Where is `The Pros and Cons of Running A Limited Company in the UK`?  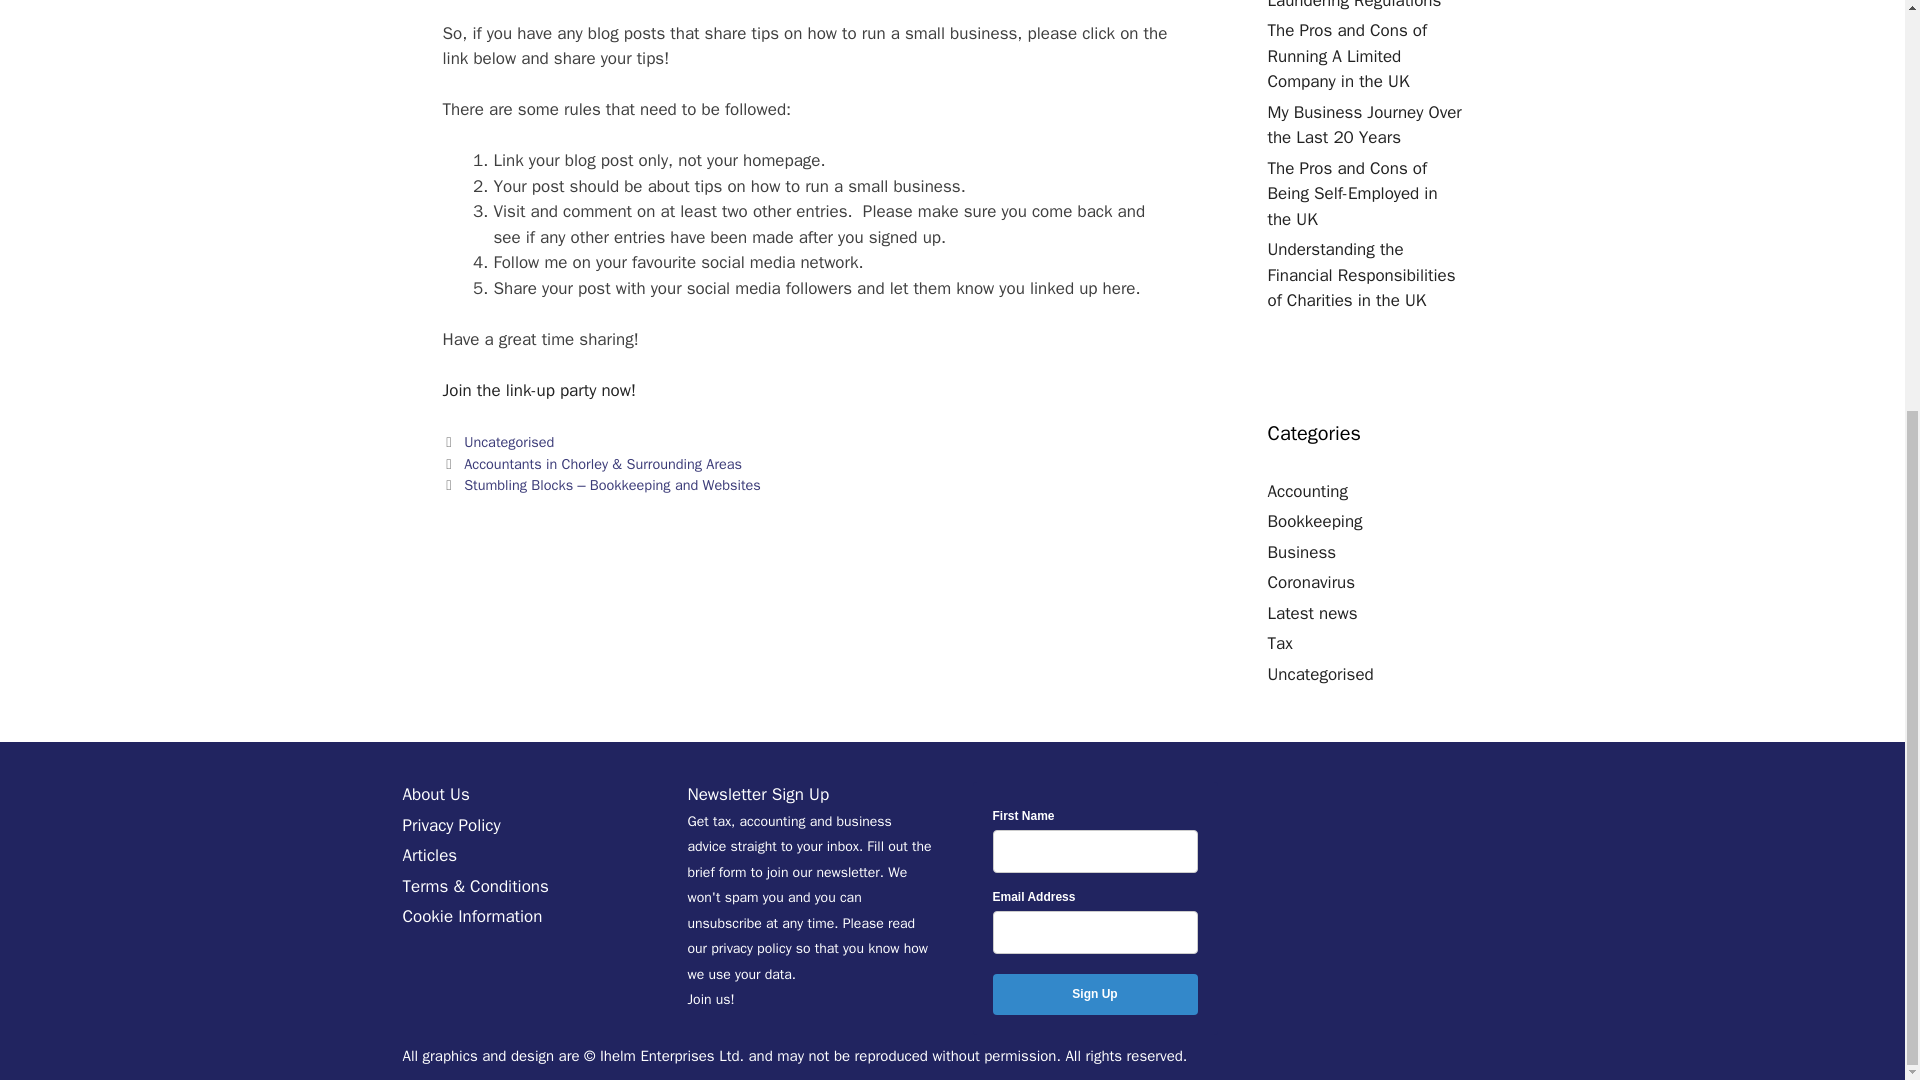
The Pros and Cons of Running A Limited Company in the UK is located at coordinates (1348, 56).